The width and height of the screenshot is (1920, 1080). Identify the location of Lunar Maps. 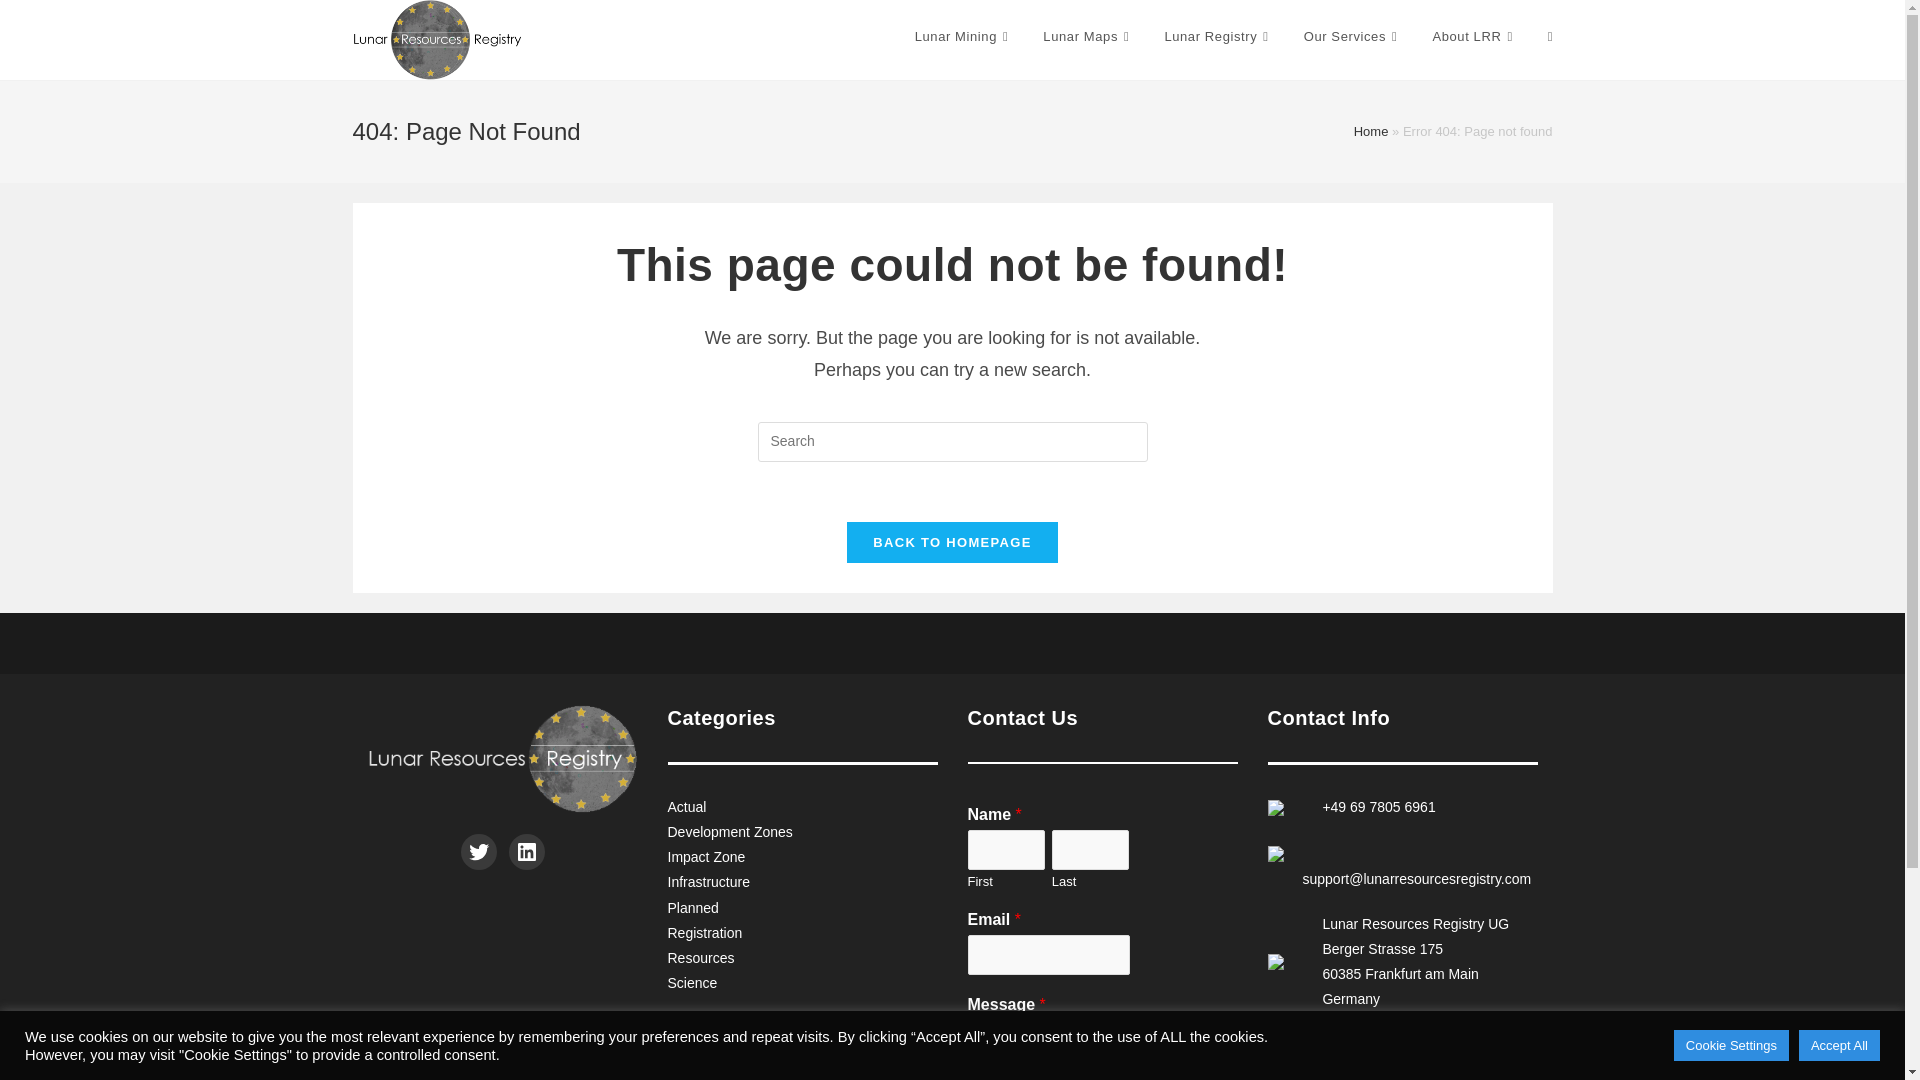
(1088, 37).